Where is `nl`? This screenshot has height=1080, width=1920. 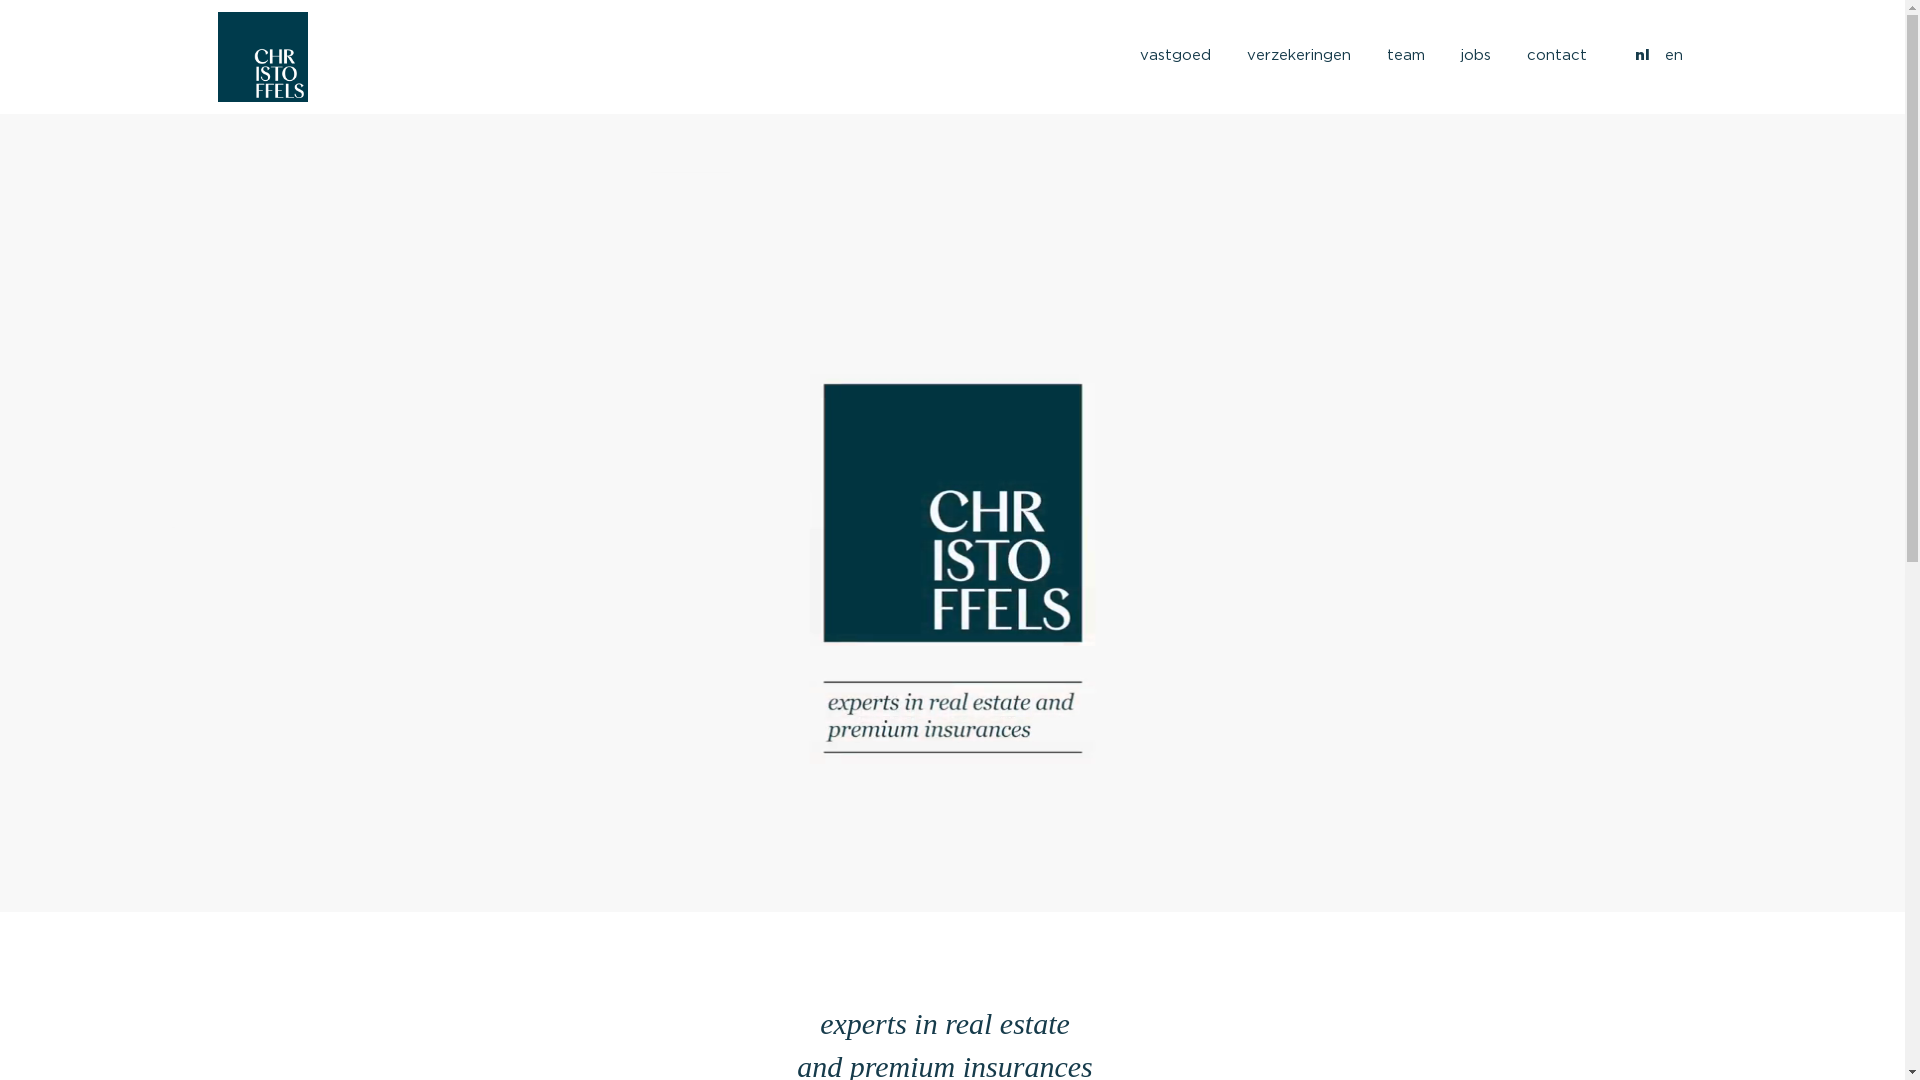
nl is located at coordinates (1642, 51).